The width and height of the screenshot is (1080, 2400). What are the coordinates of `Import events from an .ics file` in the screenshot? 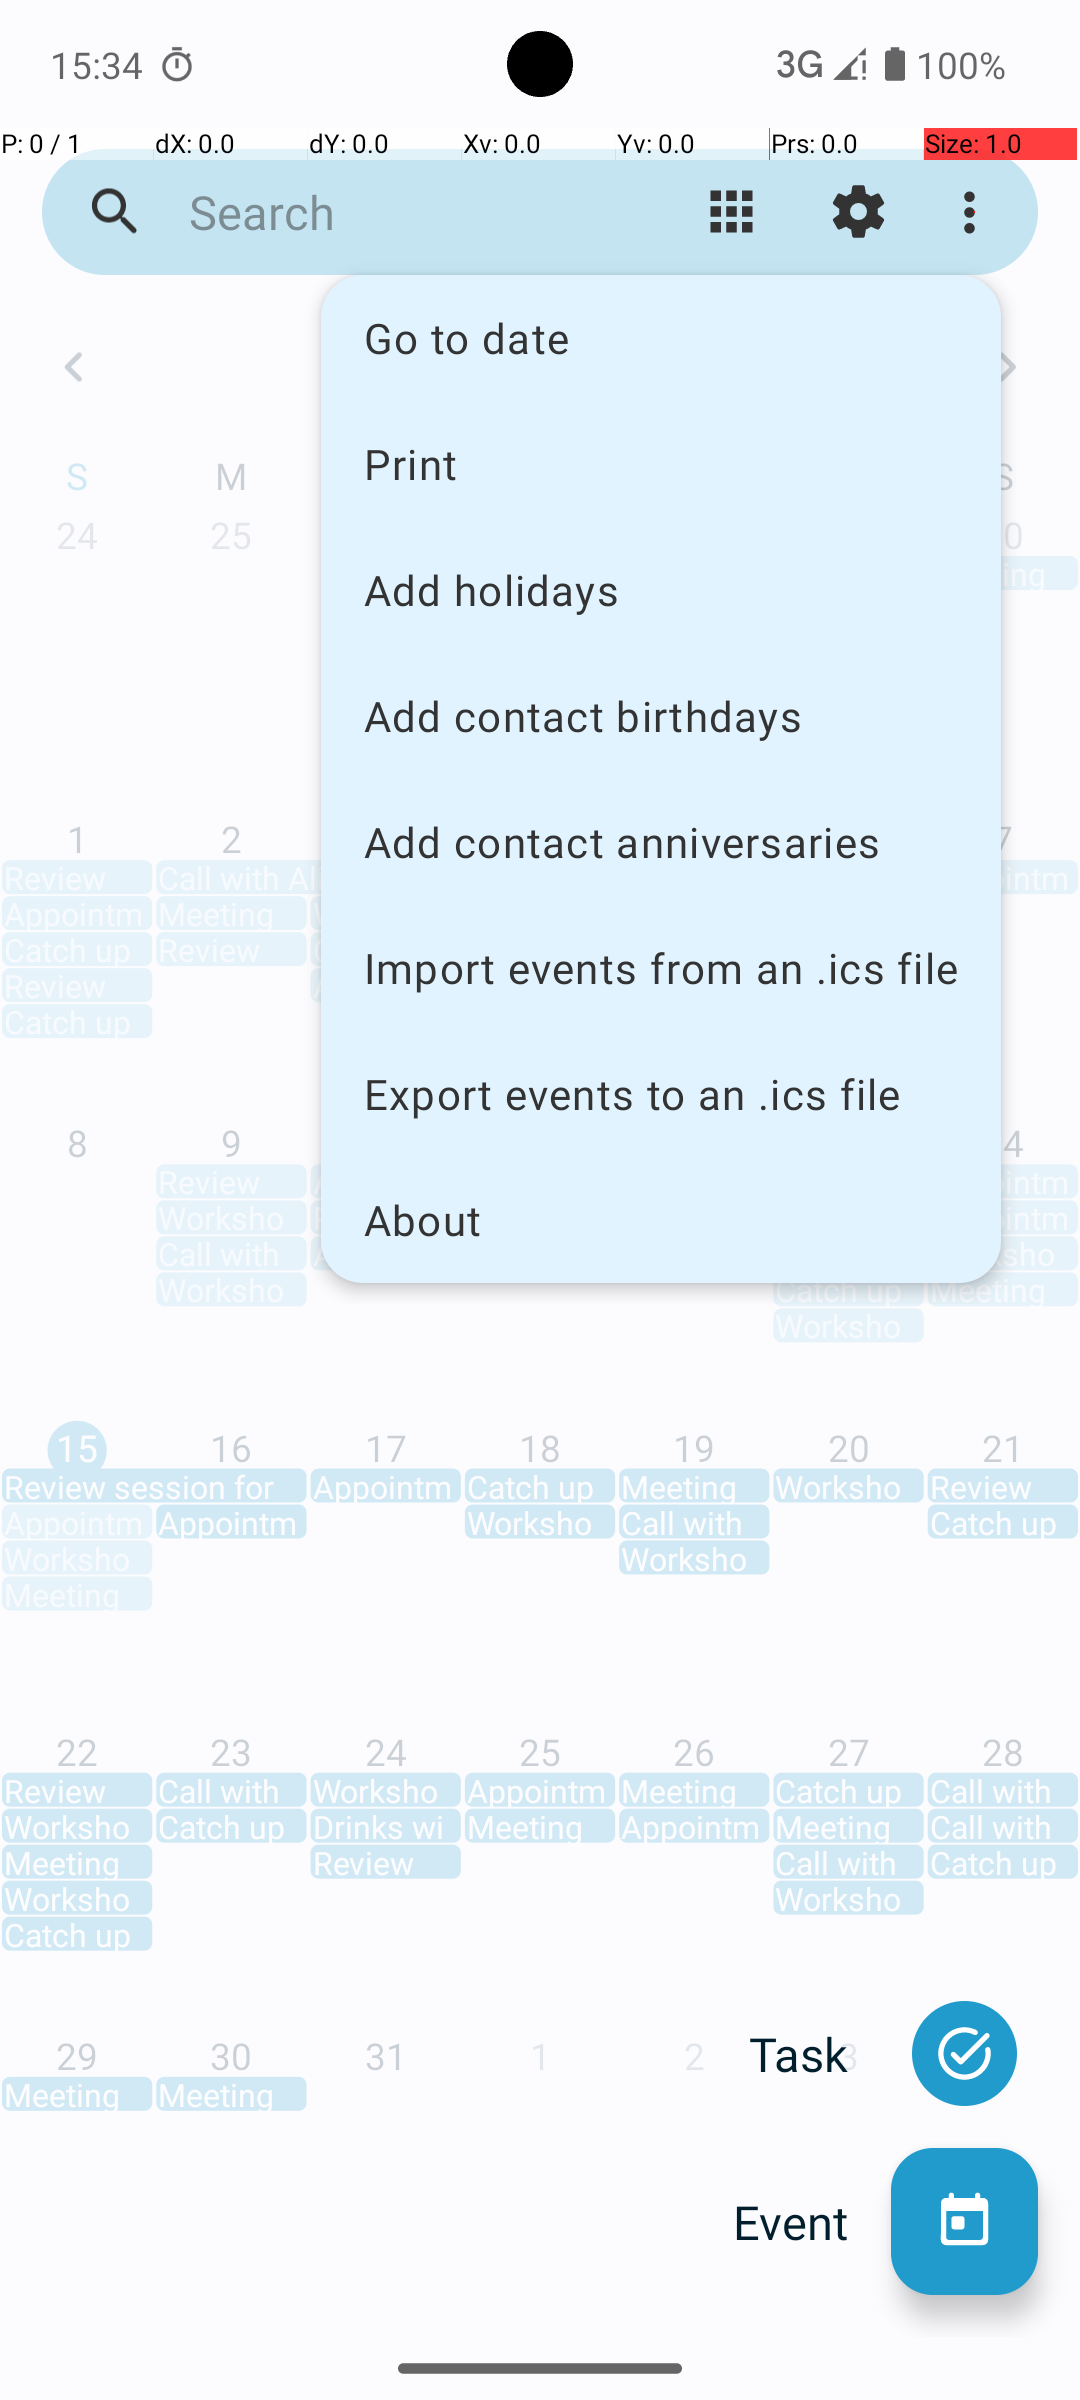 It's located at (661, 968).